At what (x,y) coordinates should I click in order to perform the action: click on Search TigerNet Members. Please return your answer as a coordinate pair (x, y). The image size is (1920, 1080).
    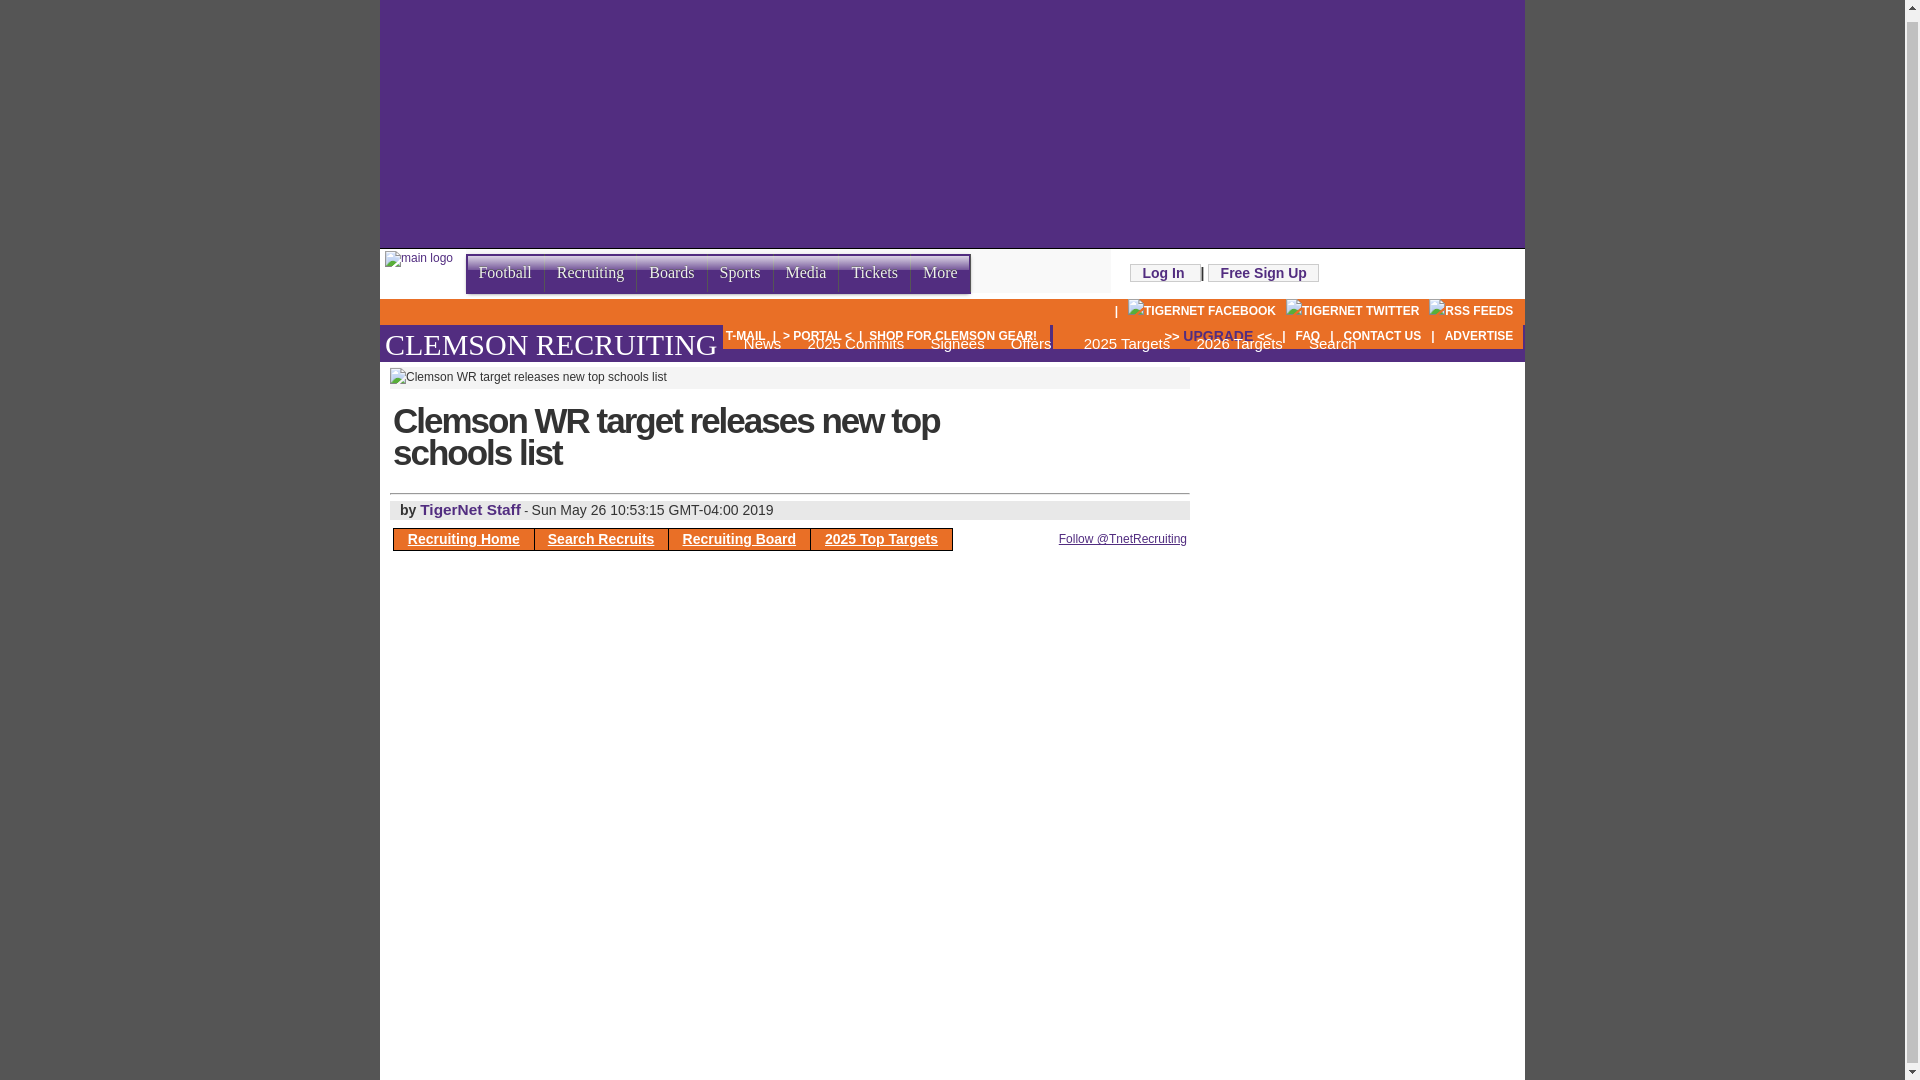
    Looking at the image, I should click on (654, 336).